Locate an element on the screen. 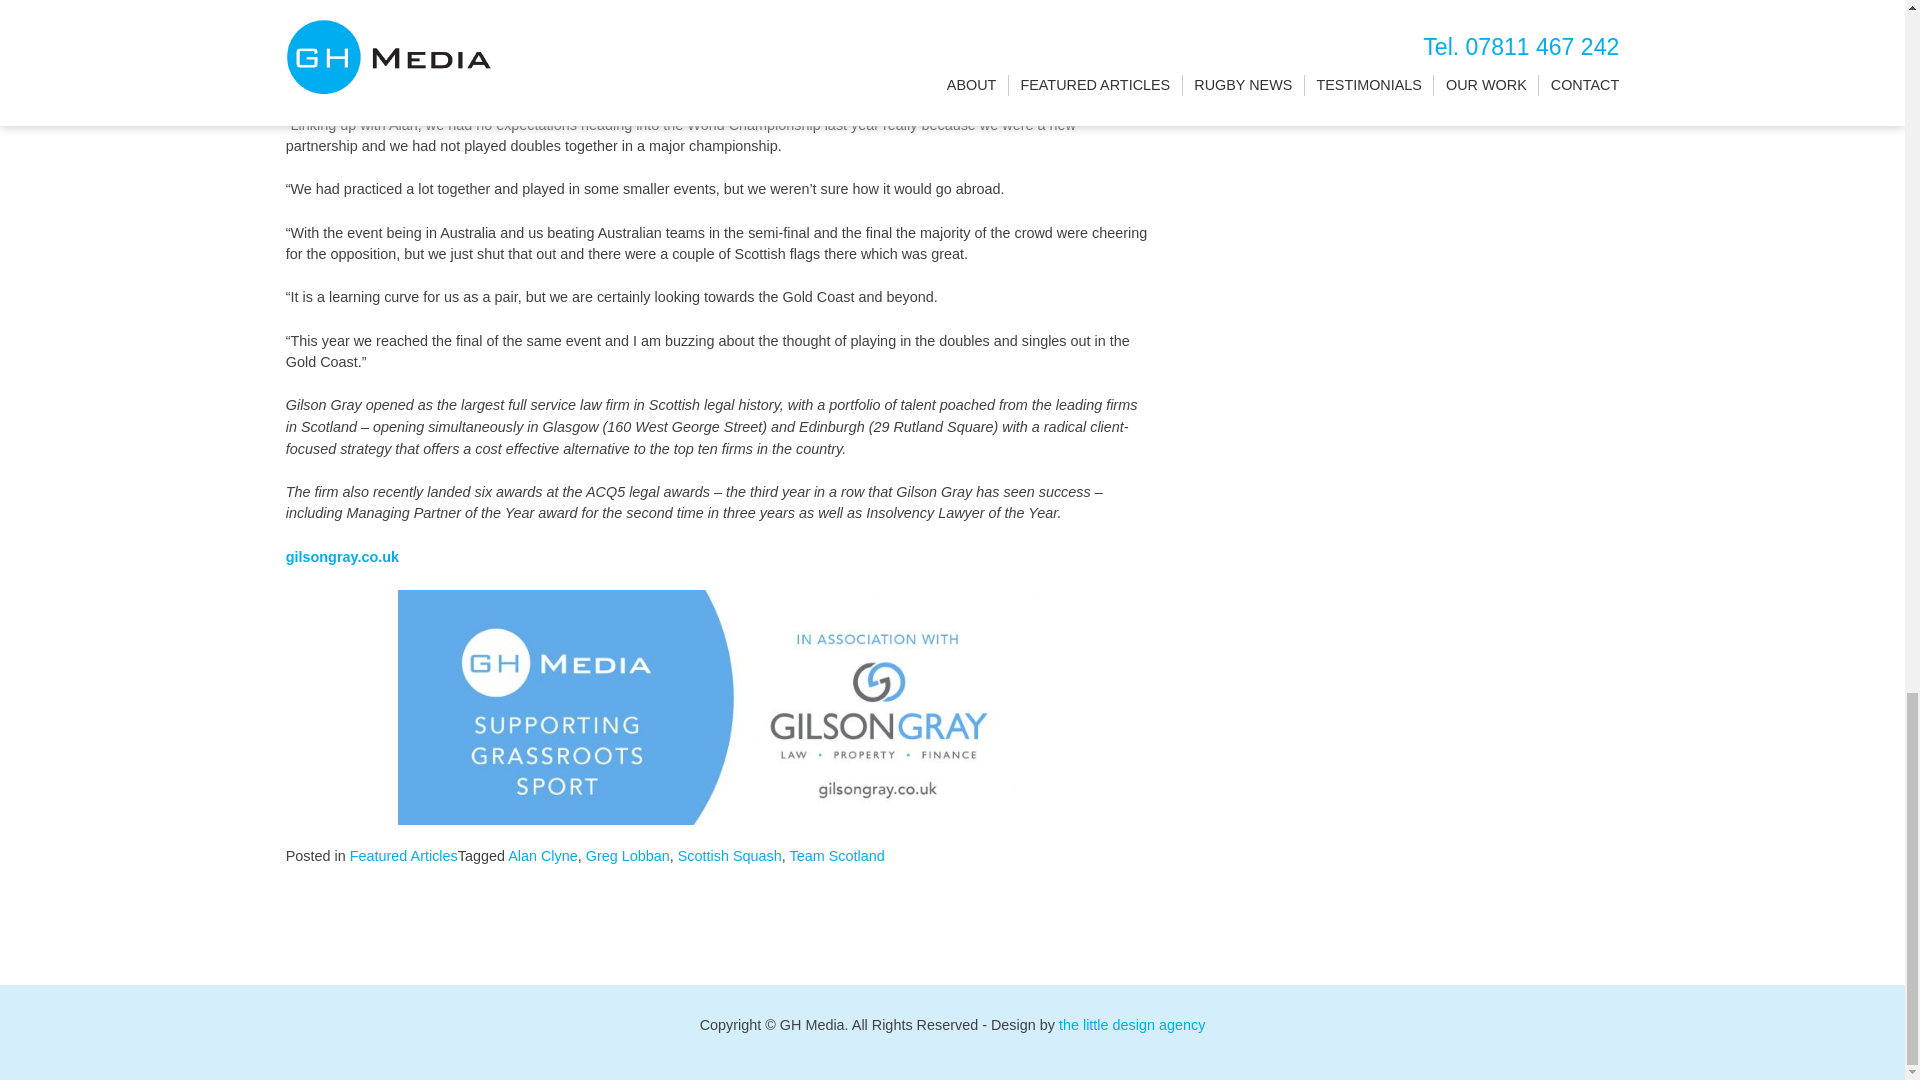 The width and height of the screenshot is (1920, 1080). Alan Clyne is located at coordinates (542, 856).